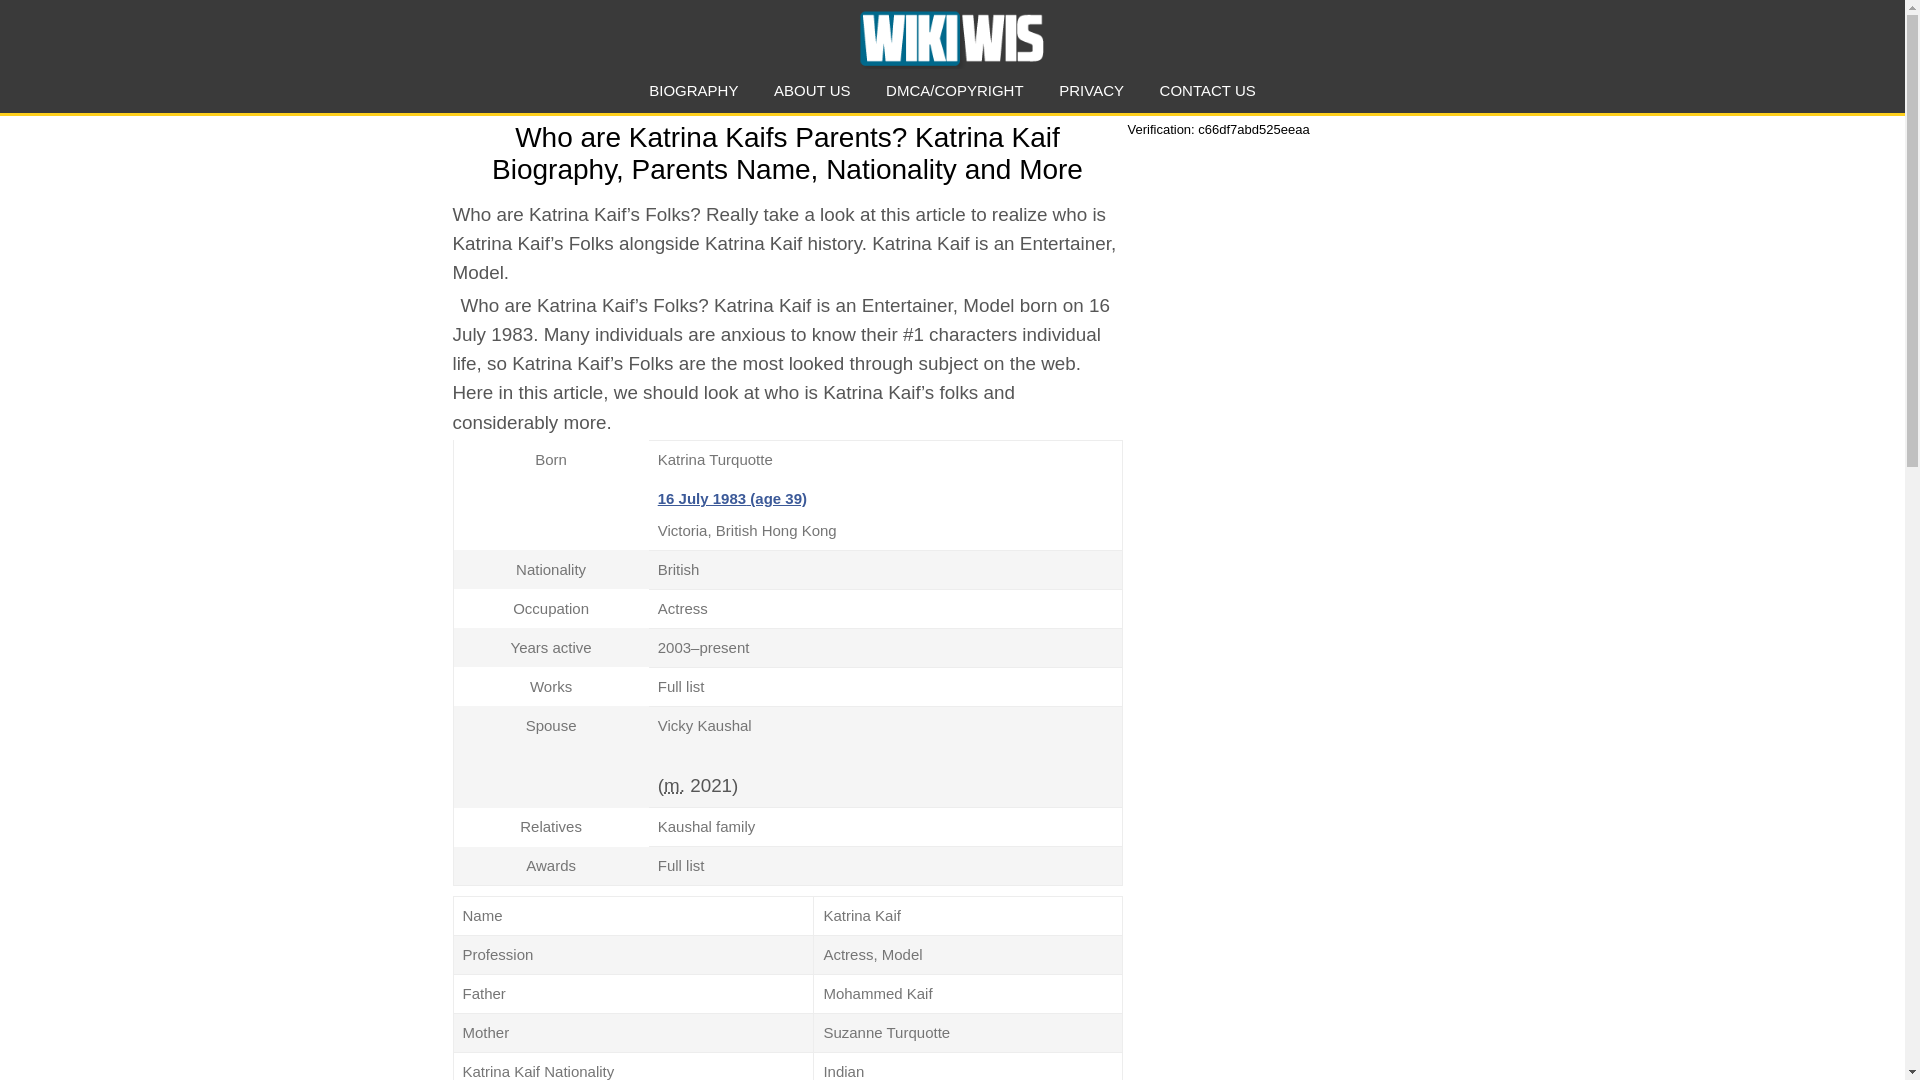 The image size is (1920, 1080). Describe the element at coordinates (674, 785) in the screenshot. I see `married` at that location.